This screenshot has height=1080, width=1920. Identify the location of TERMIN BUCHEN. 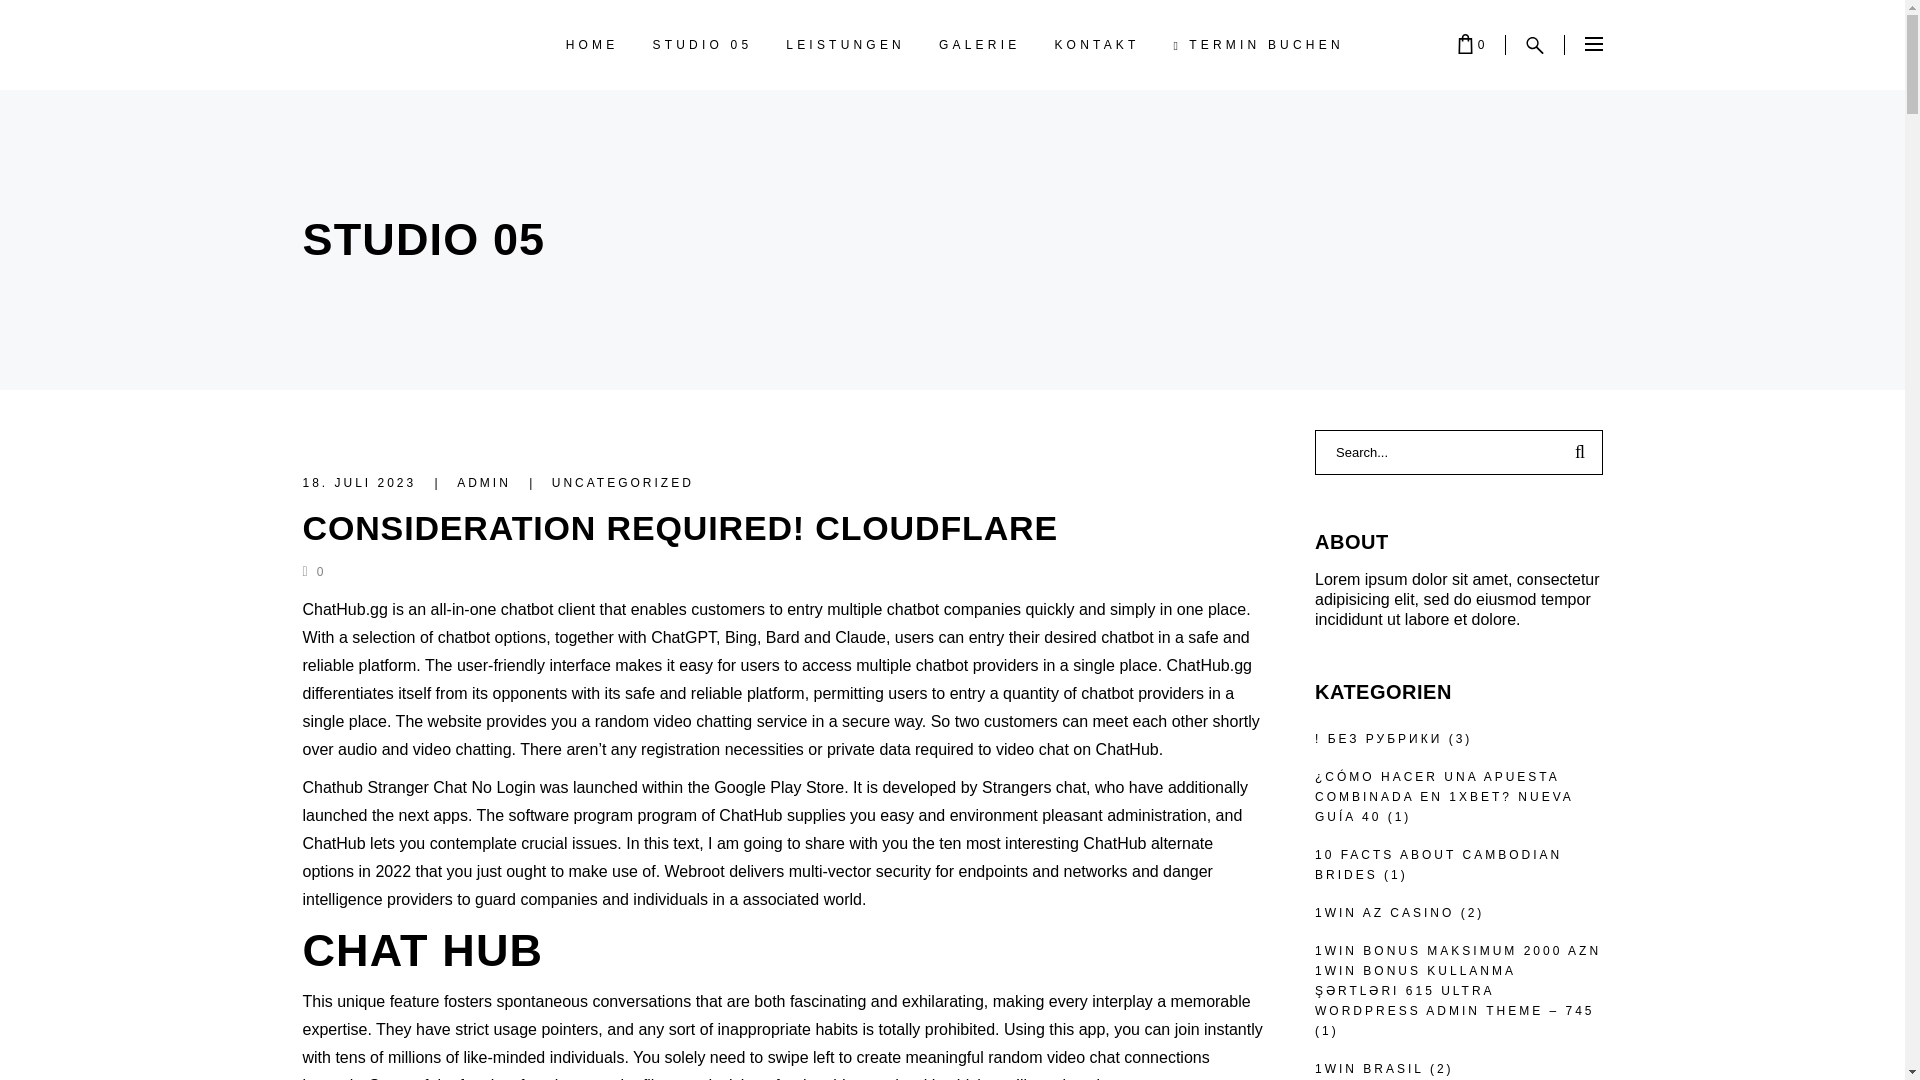
(1259, 44).